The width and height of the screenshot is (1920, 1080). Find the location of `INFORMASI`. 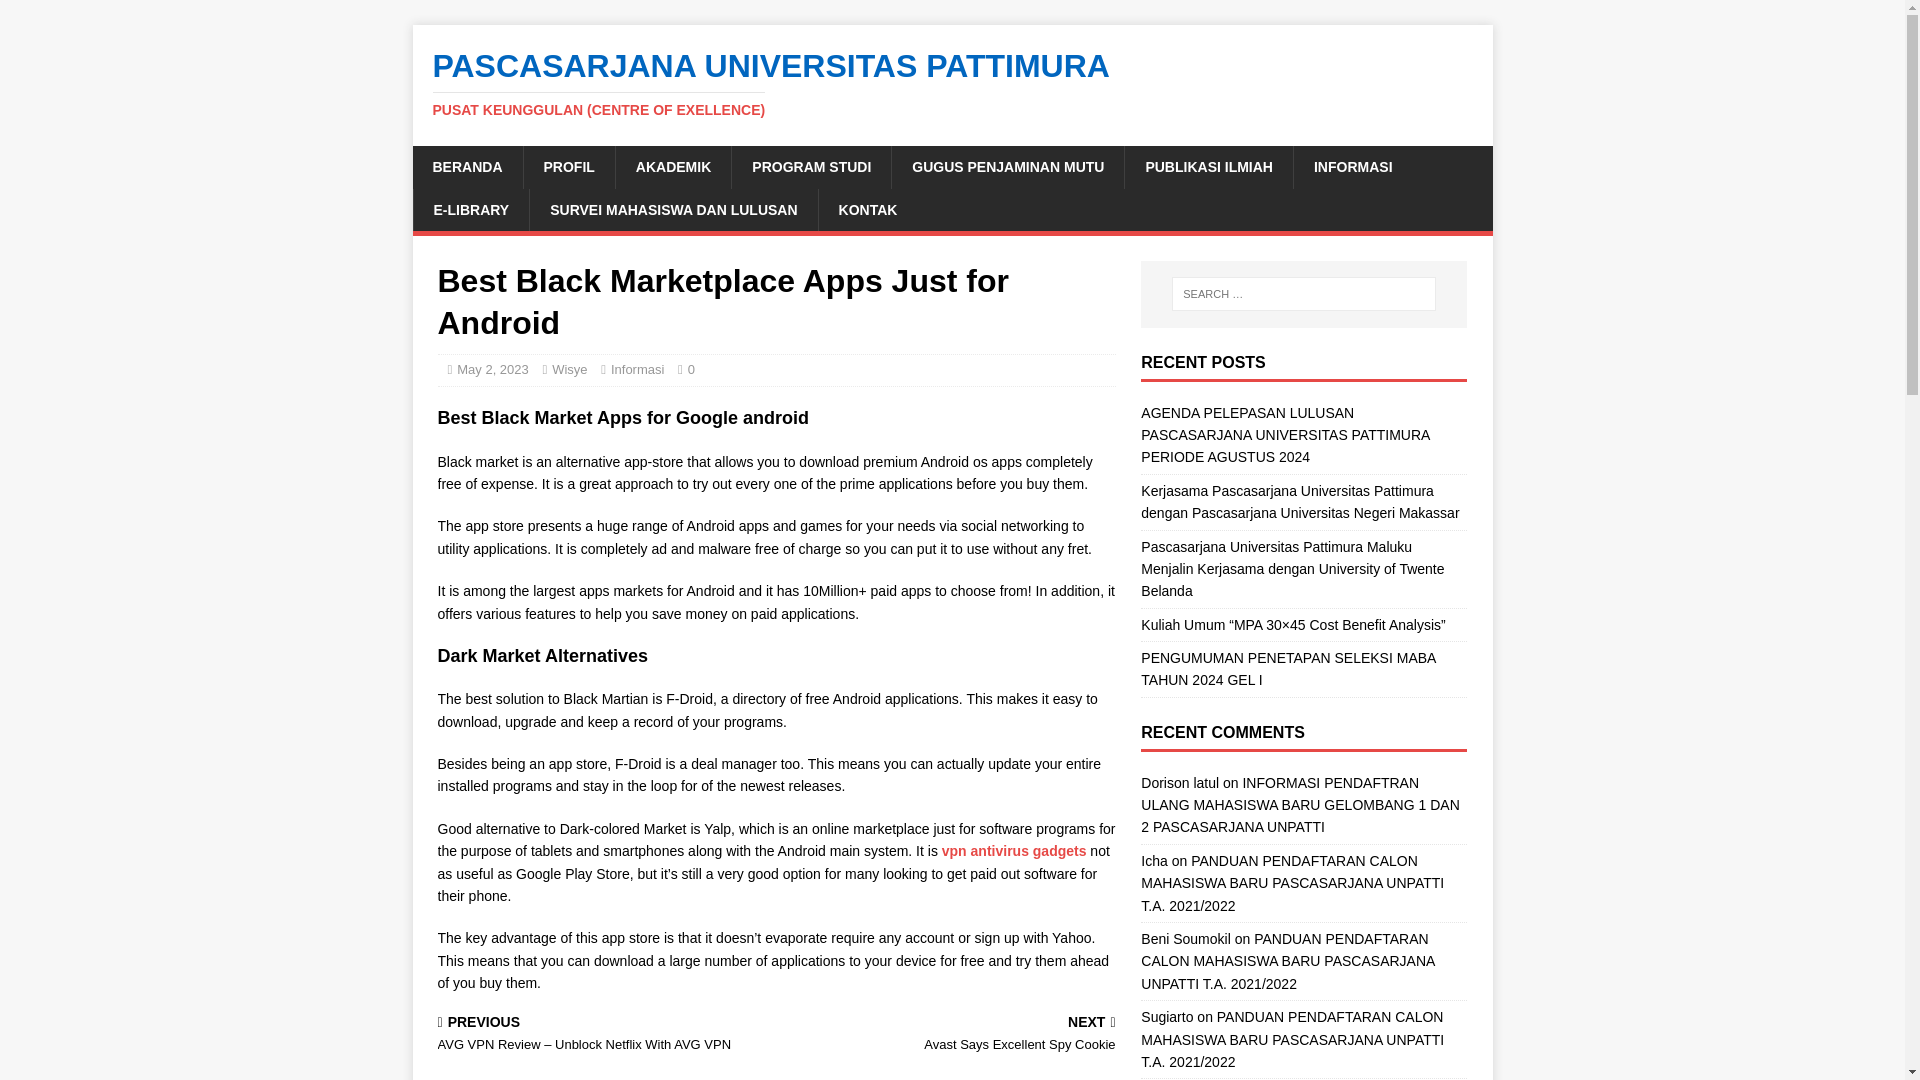

INFORMASI is located at coordinates (1352, 166).